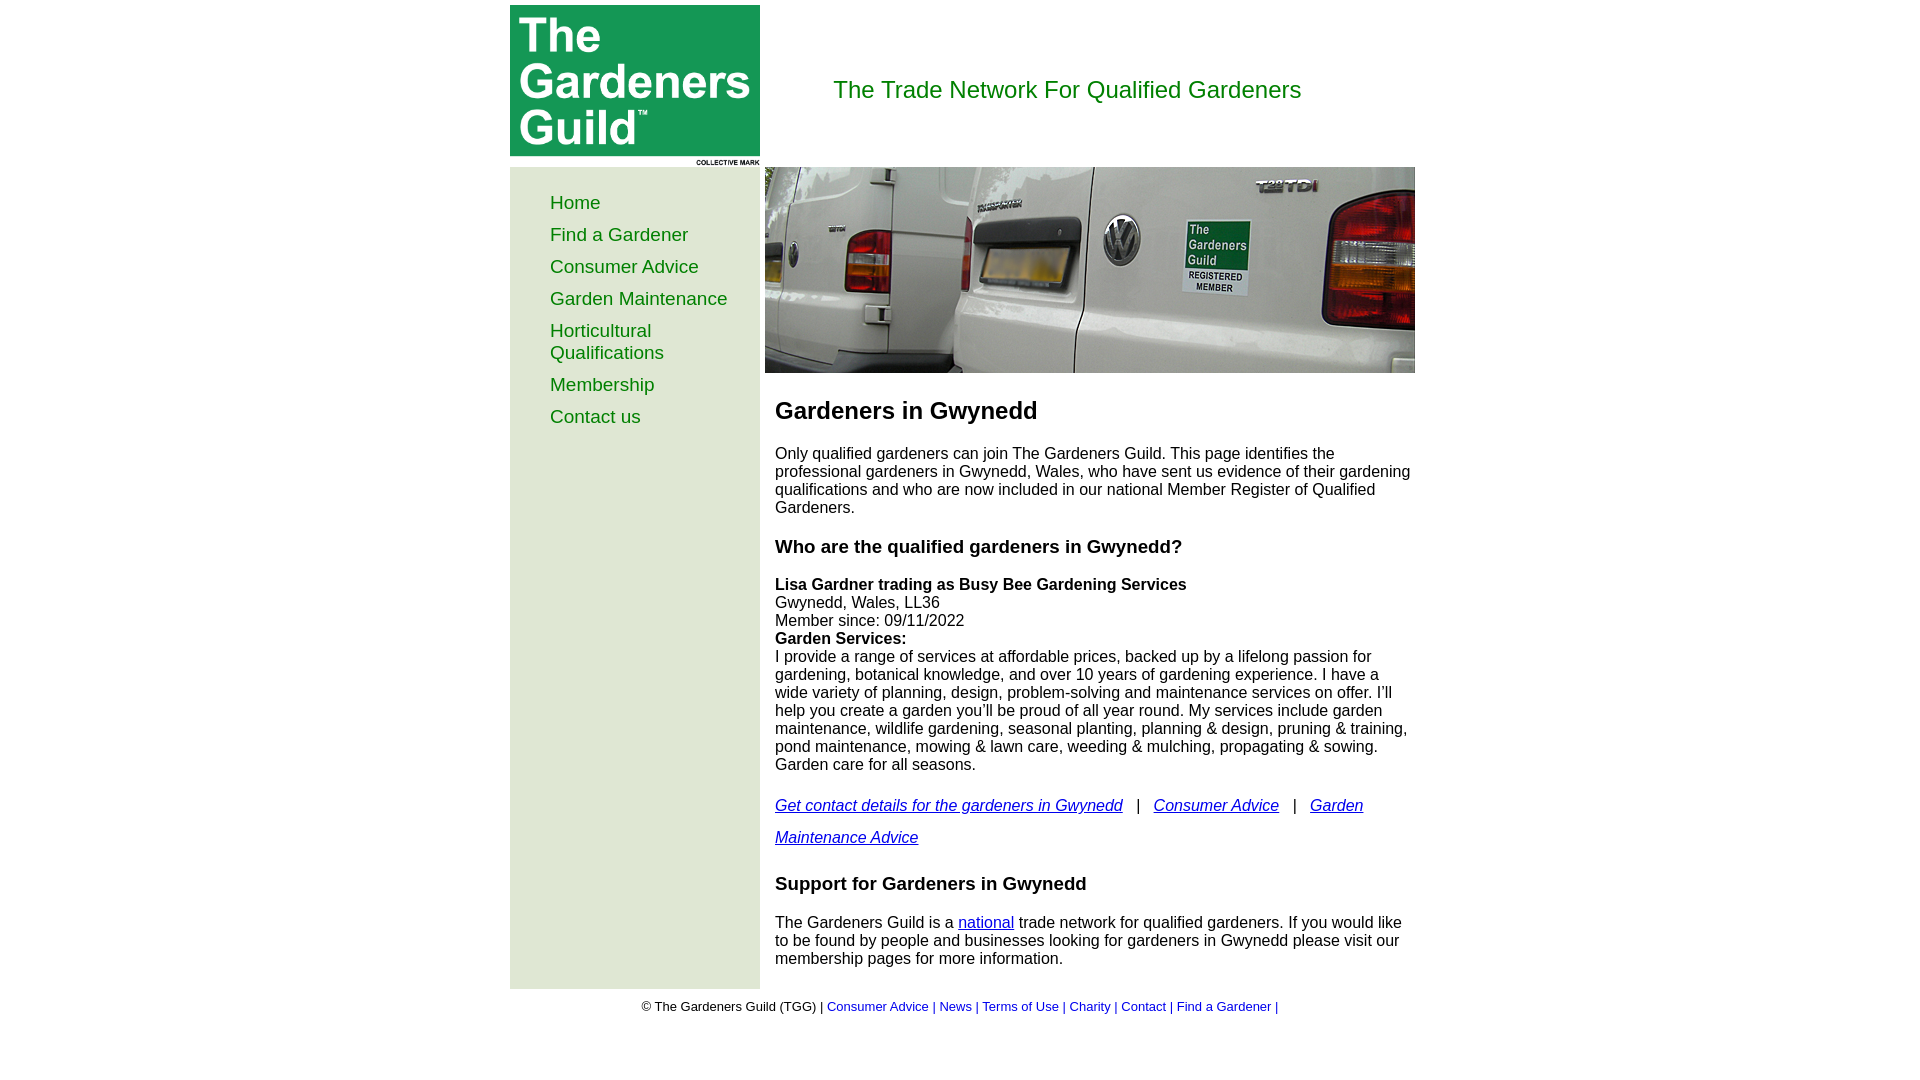  I want to click on Get contact details for the gardeners in Gwynedd, so click(949, 806).